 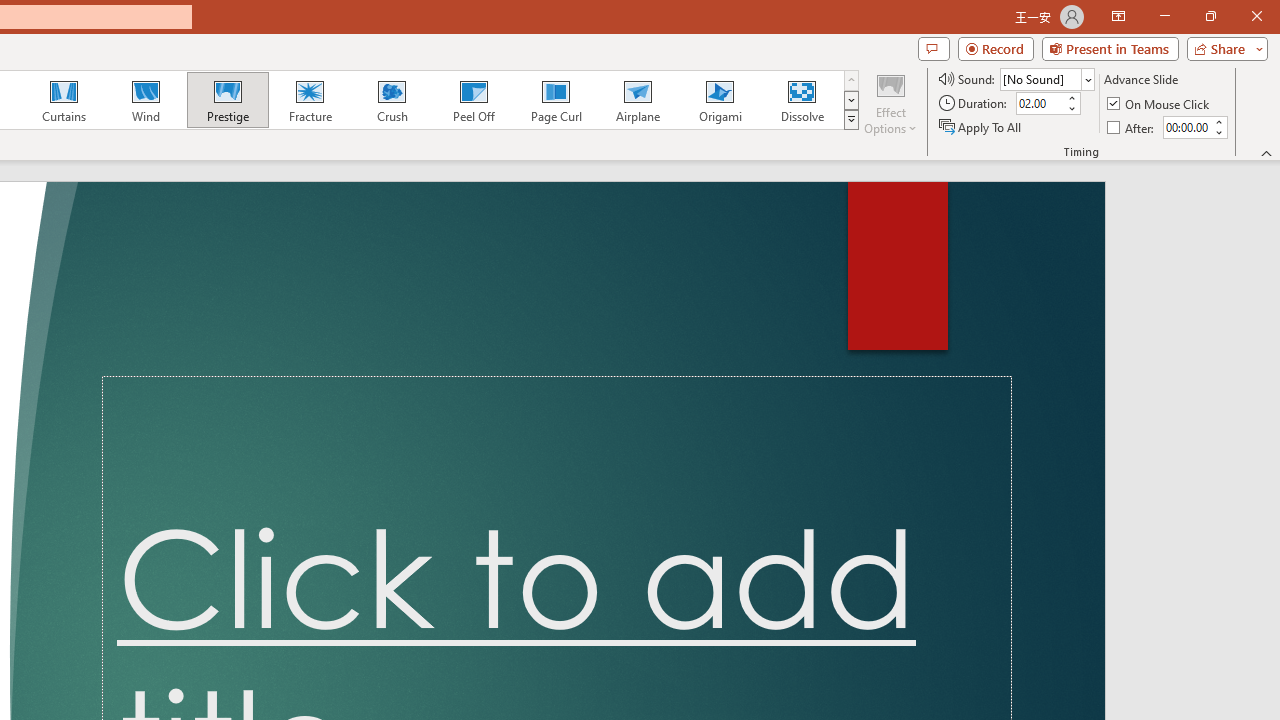 I want to click on Page Curl, so click(x=555, y=100).